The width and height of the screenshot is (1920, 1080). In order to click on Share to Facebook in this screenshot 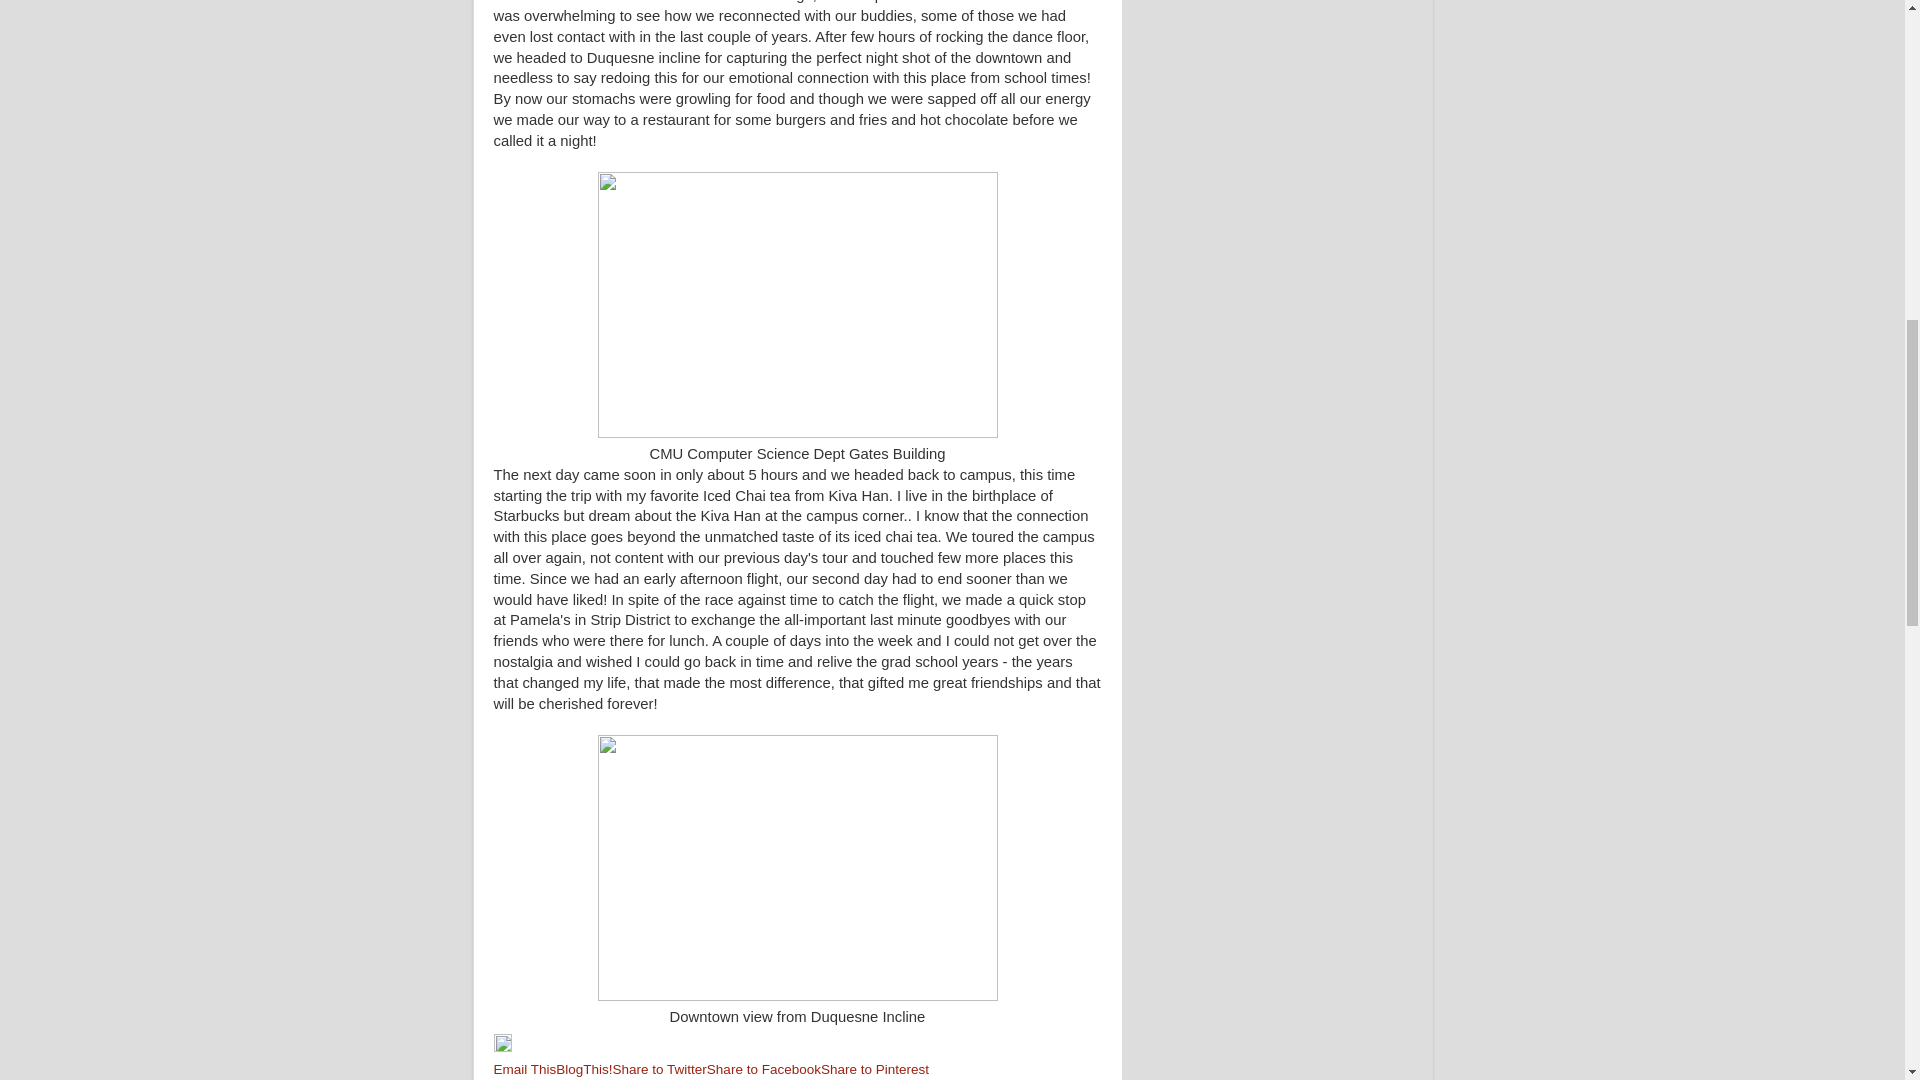, I will do `click(764, 1068)`.